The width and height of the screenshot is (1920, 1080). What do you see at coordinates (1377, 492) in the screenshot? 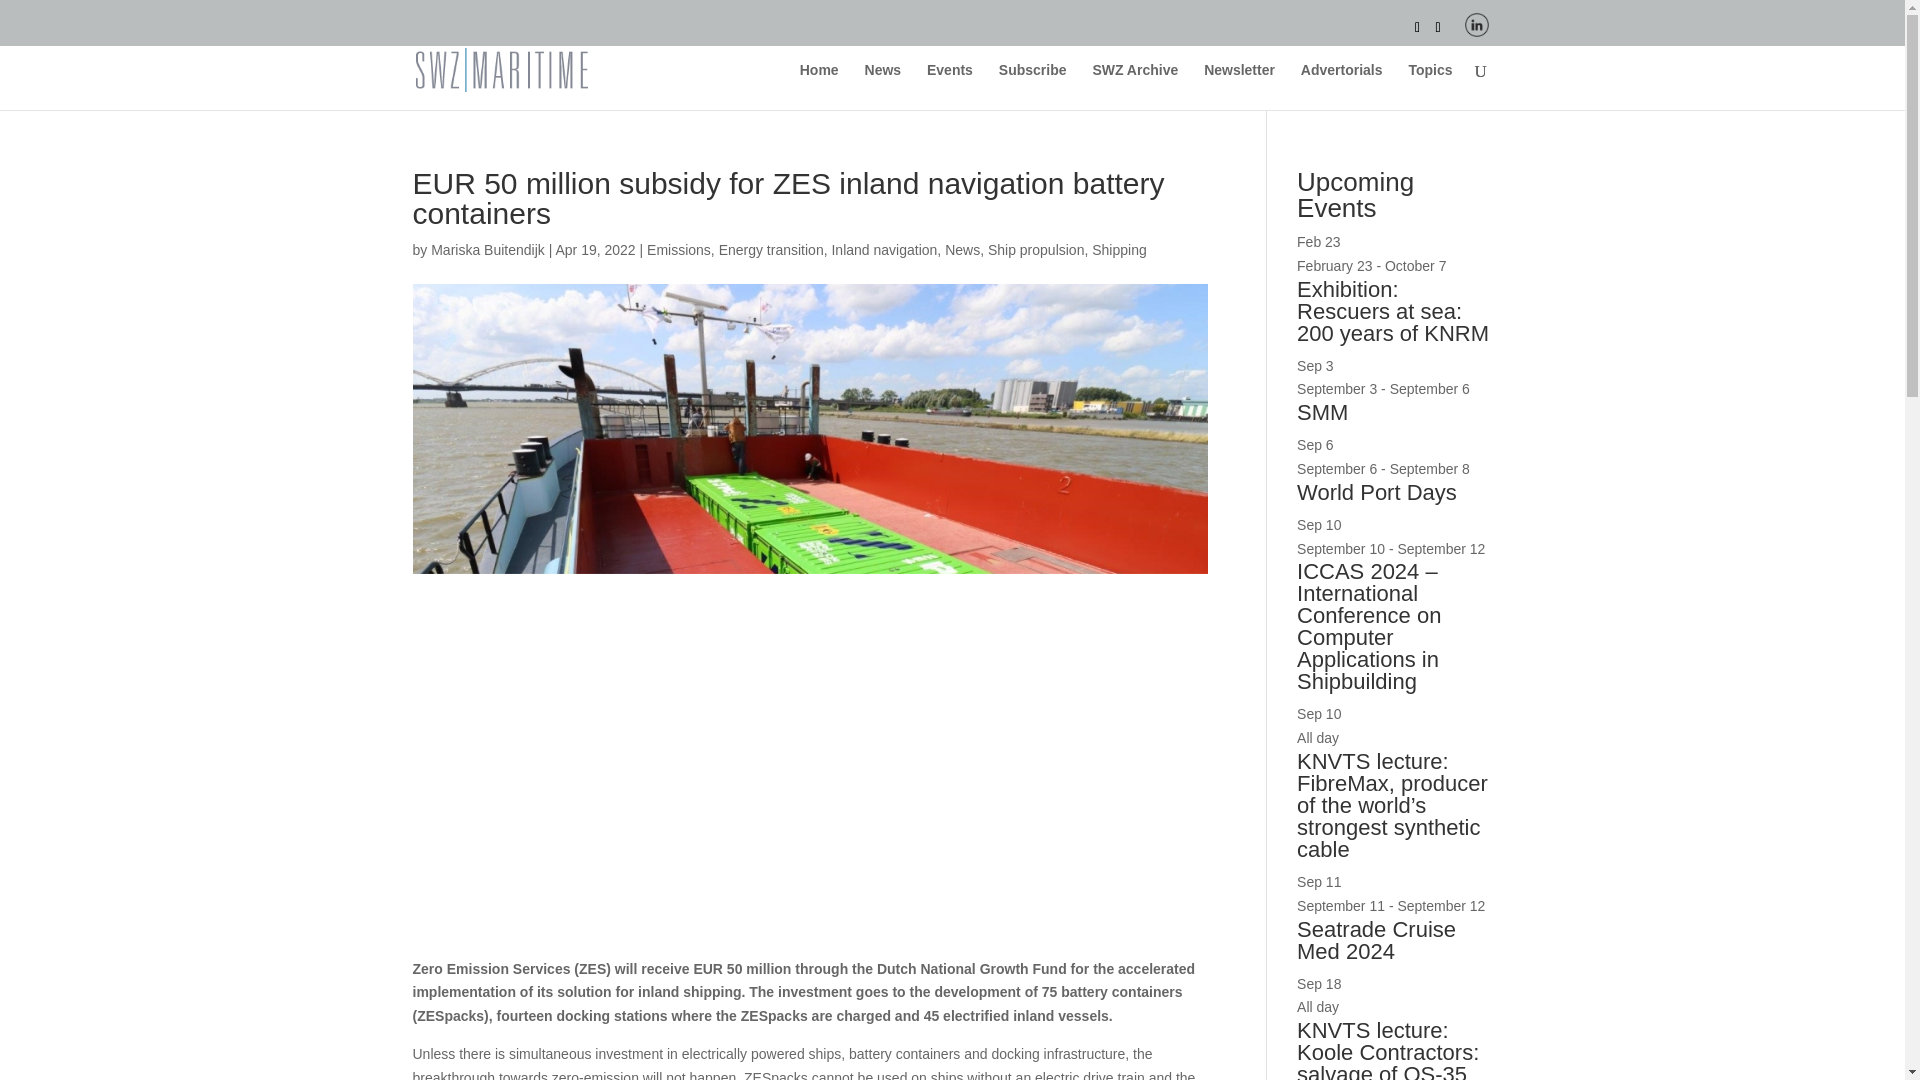
I see `World Port Days` at bounding box center [1377, 492].